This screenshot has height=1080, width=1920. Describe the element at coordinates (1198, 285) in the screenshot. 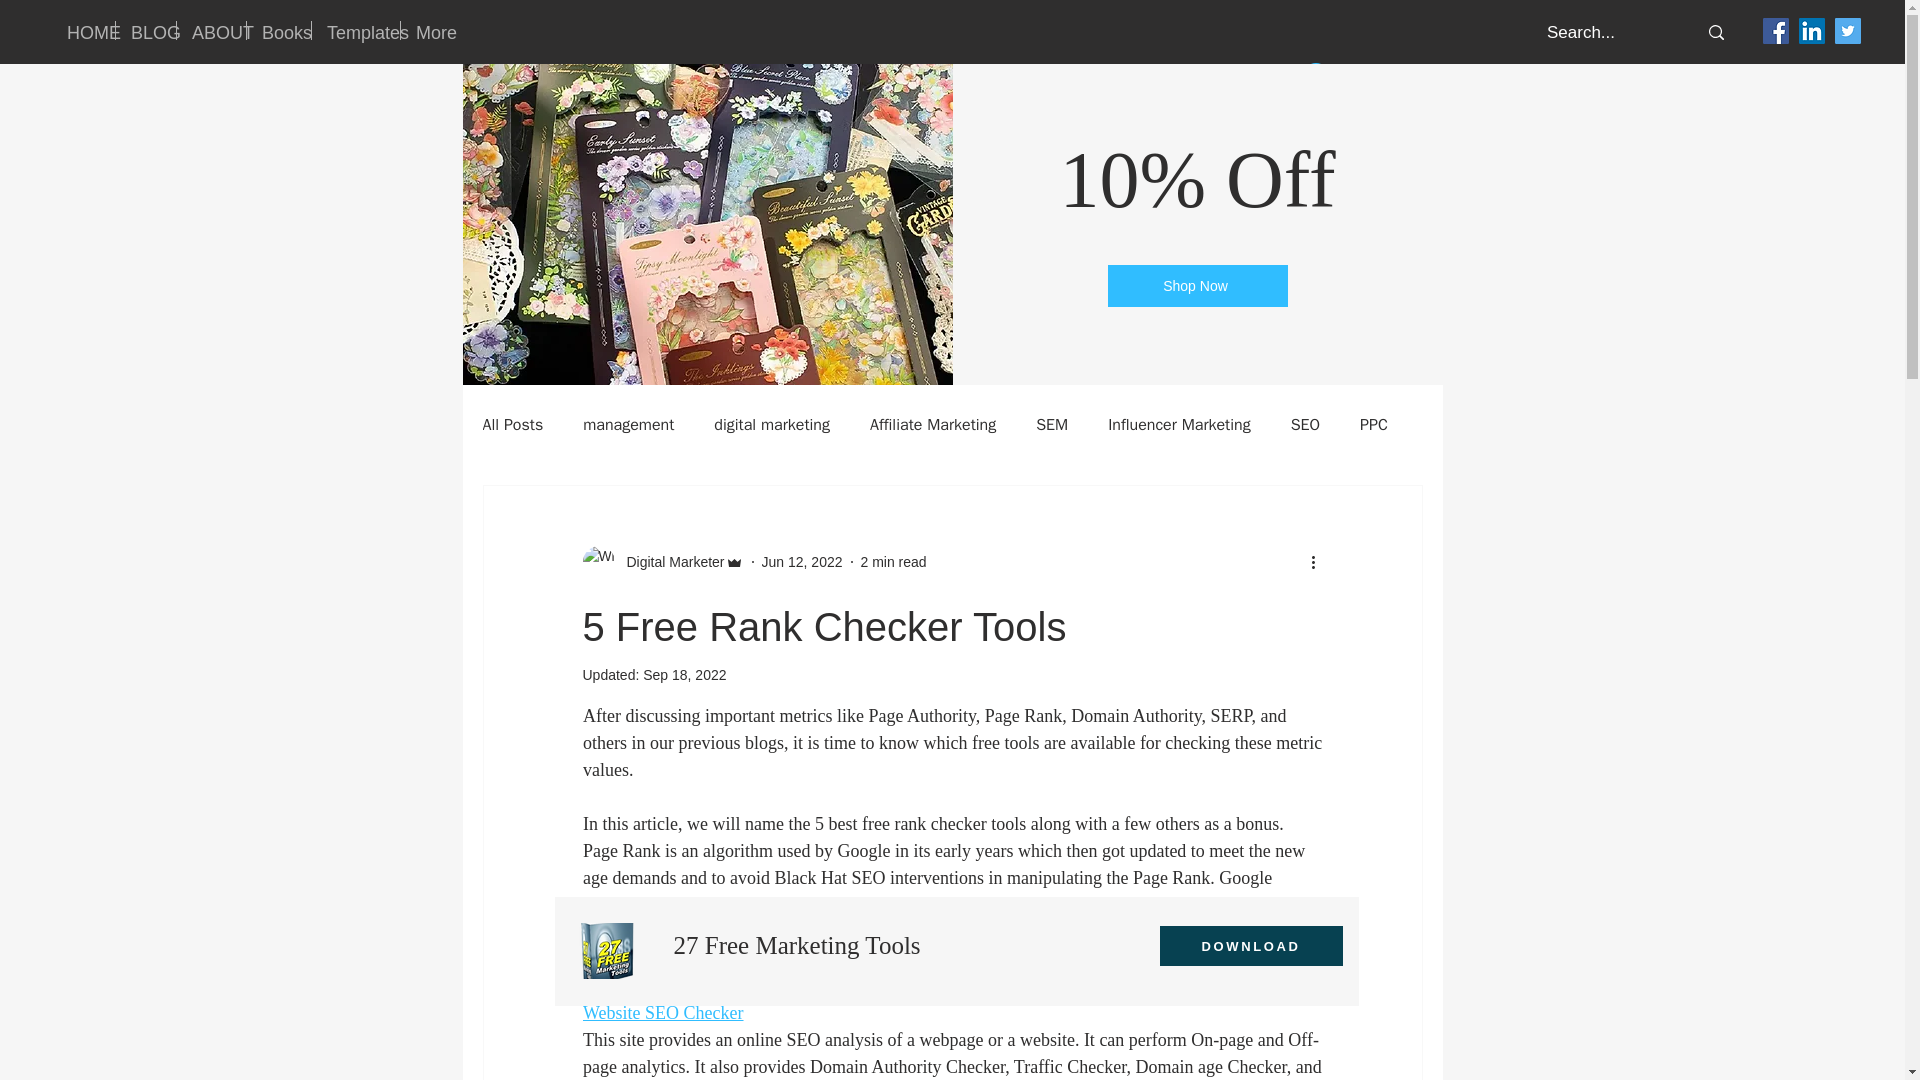

I see `Shop Now` at that location.